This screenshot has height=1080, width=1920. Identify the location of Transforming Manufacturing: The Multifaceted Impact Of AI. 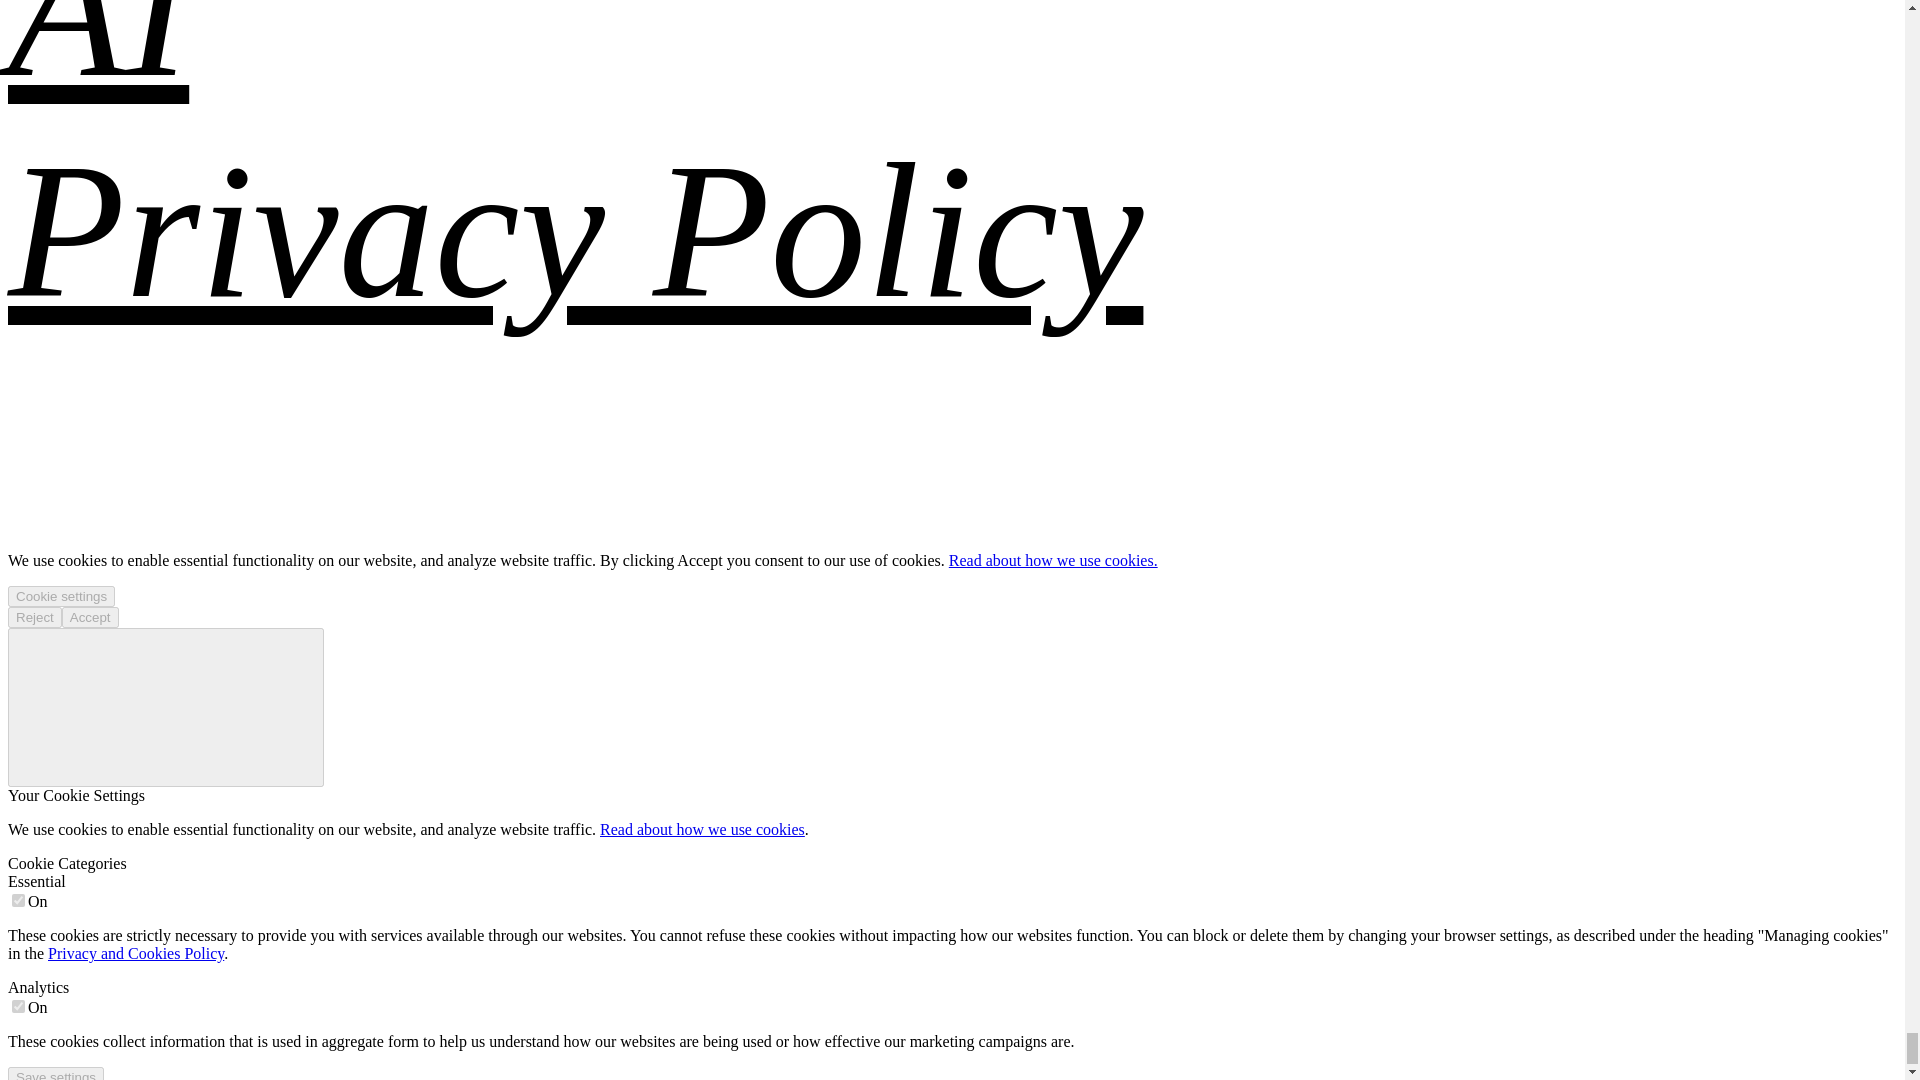
(925, 58).